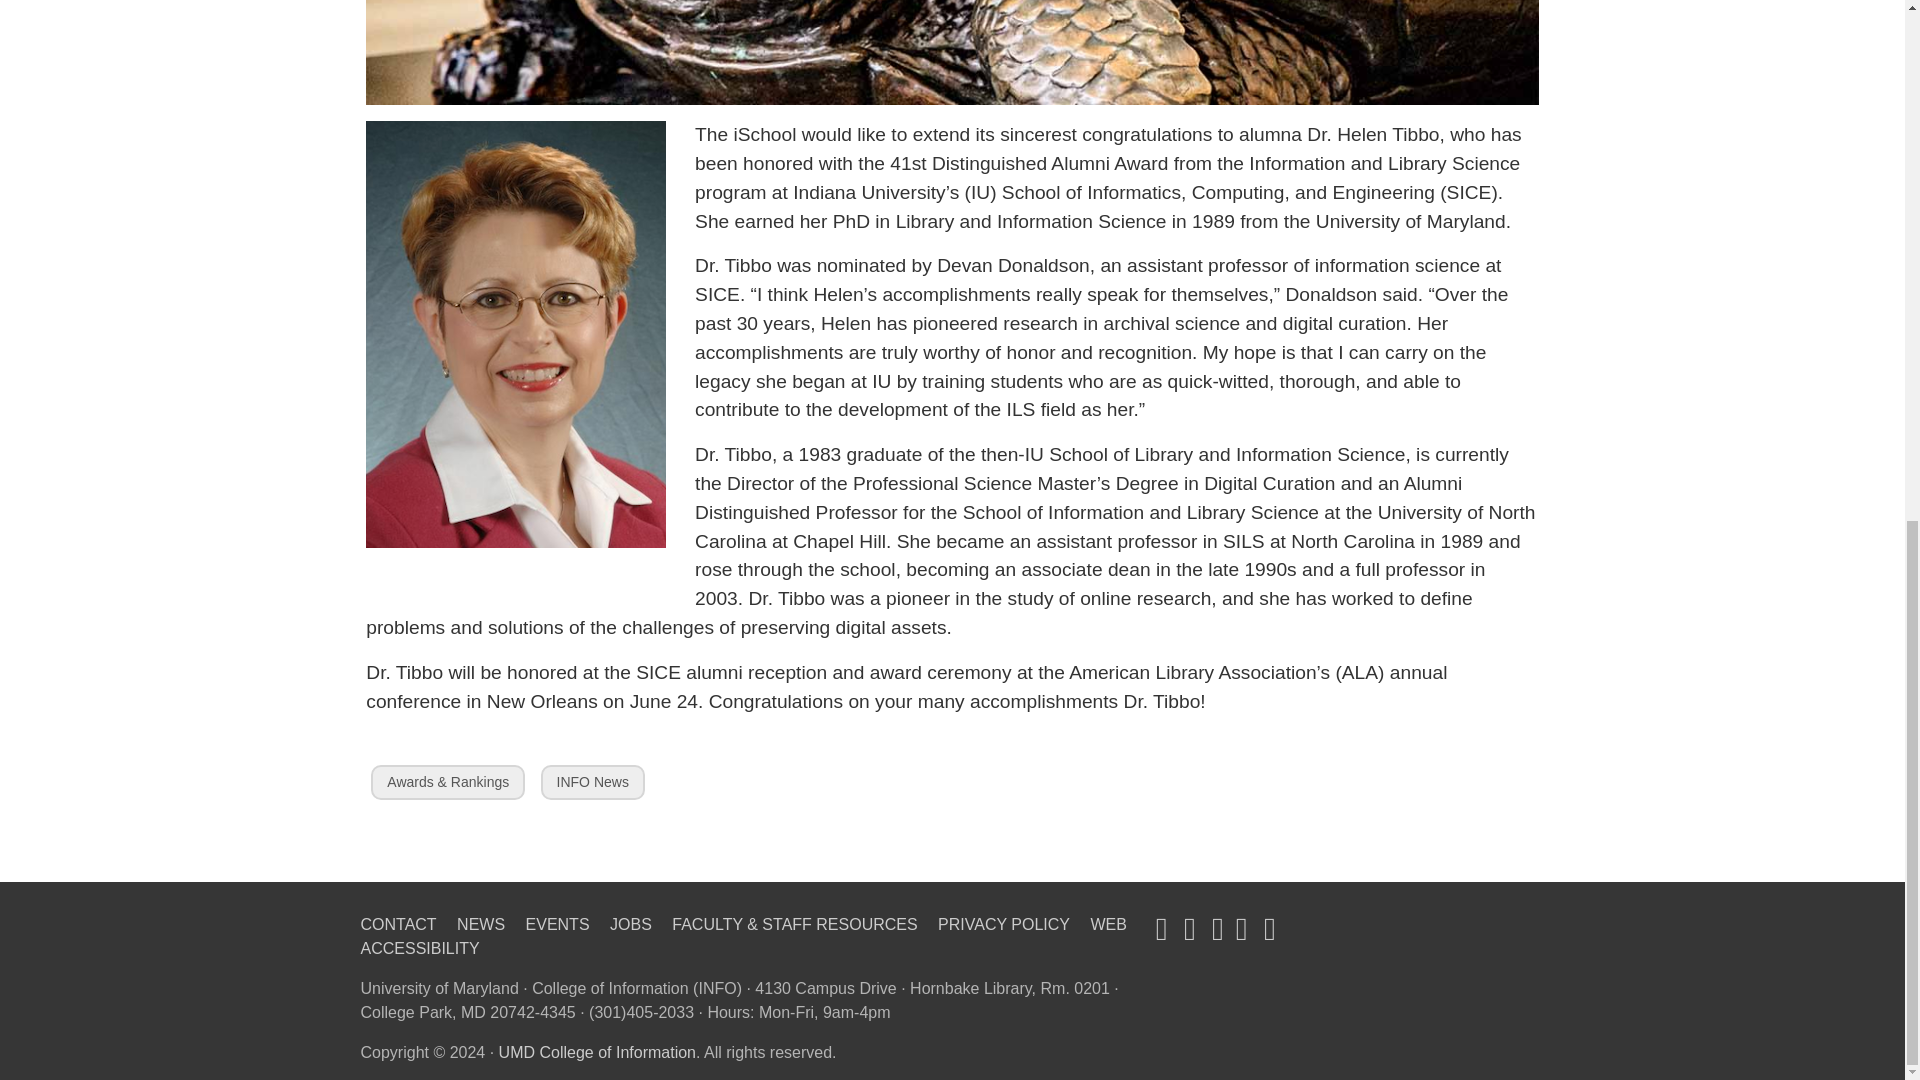 The image size is (1920, 1080). I want to click on UMD College of Information, so click(597, 1052).